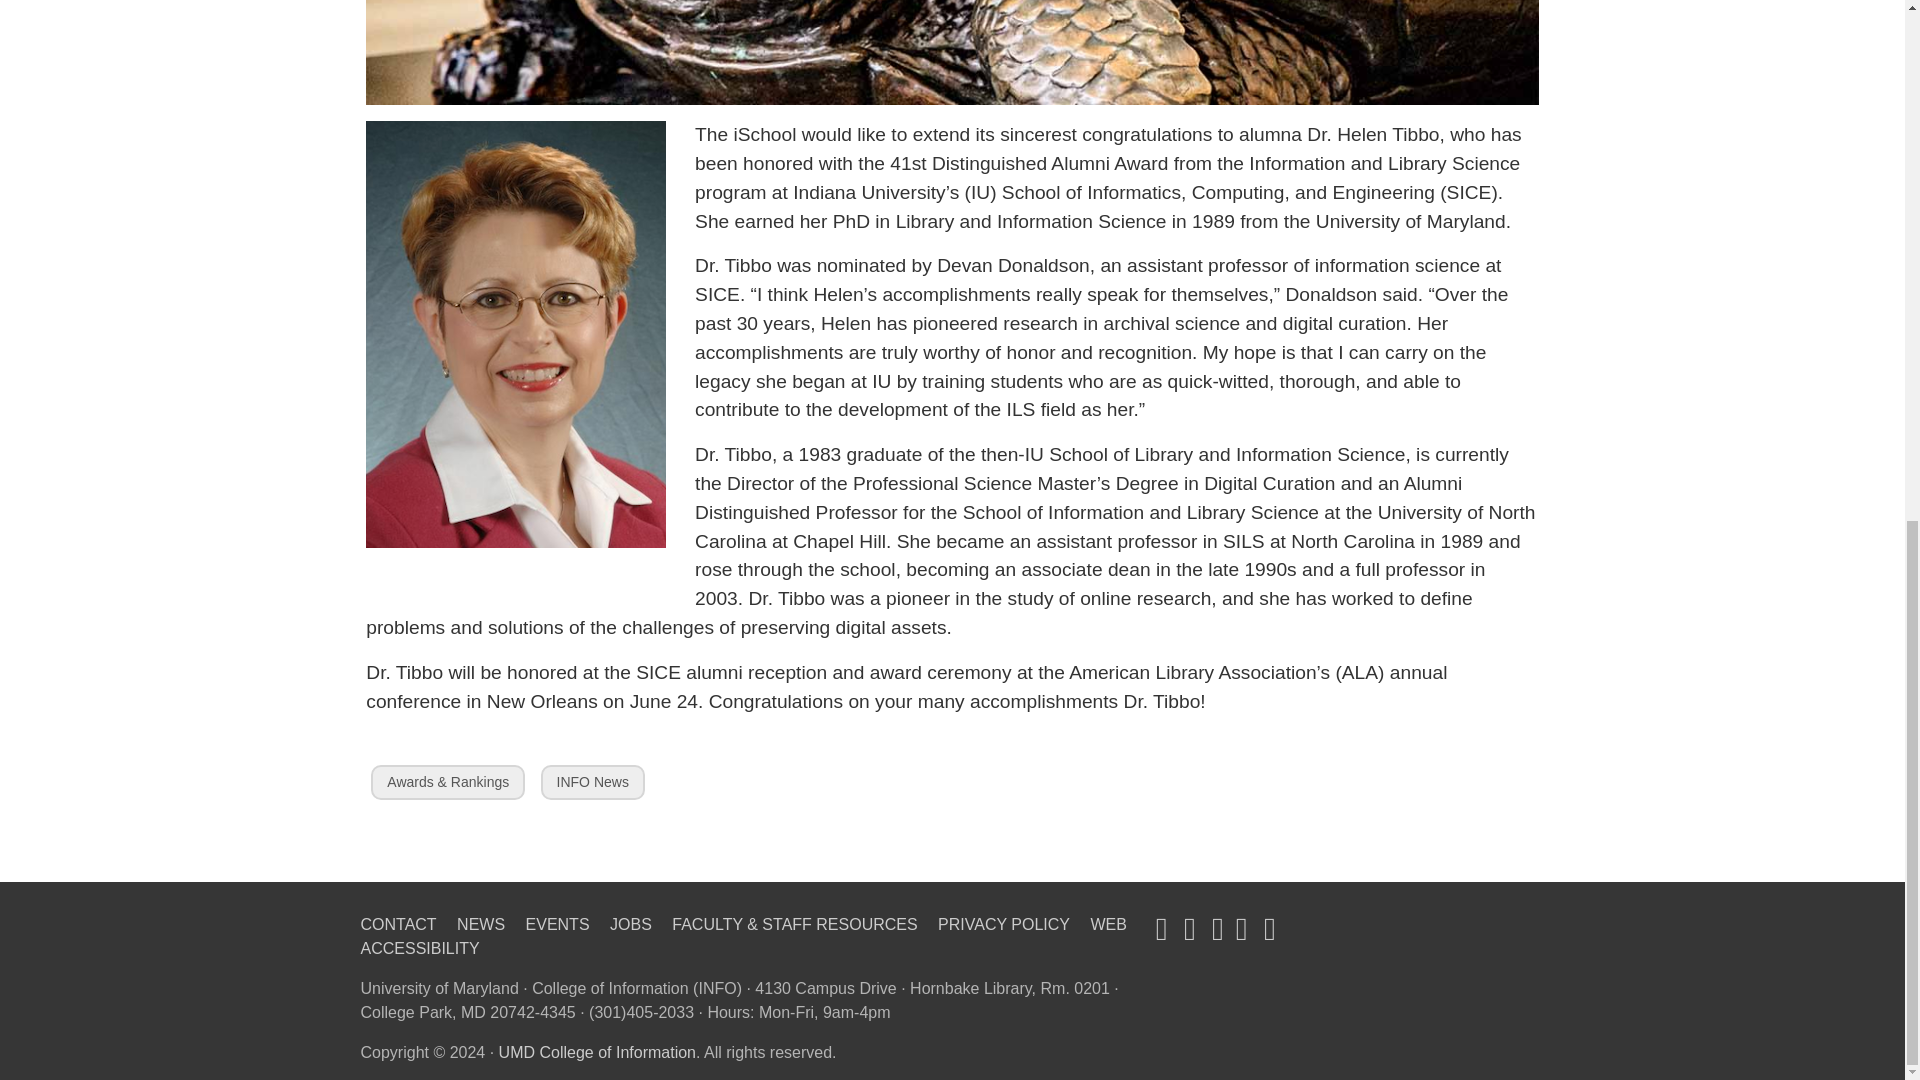 The image size is (1920, 1080). I want to click on UMD College of Information, so click(597, 1052).